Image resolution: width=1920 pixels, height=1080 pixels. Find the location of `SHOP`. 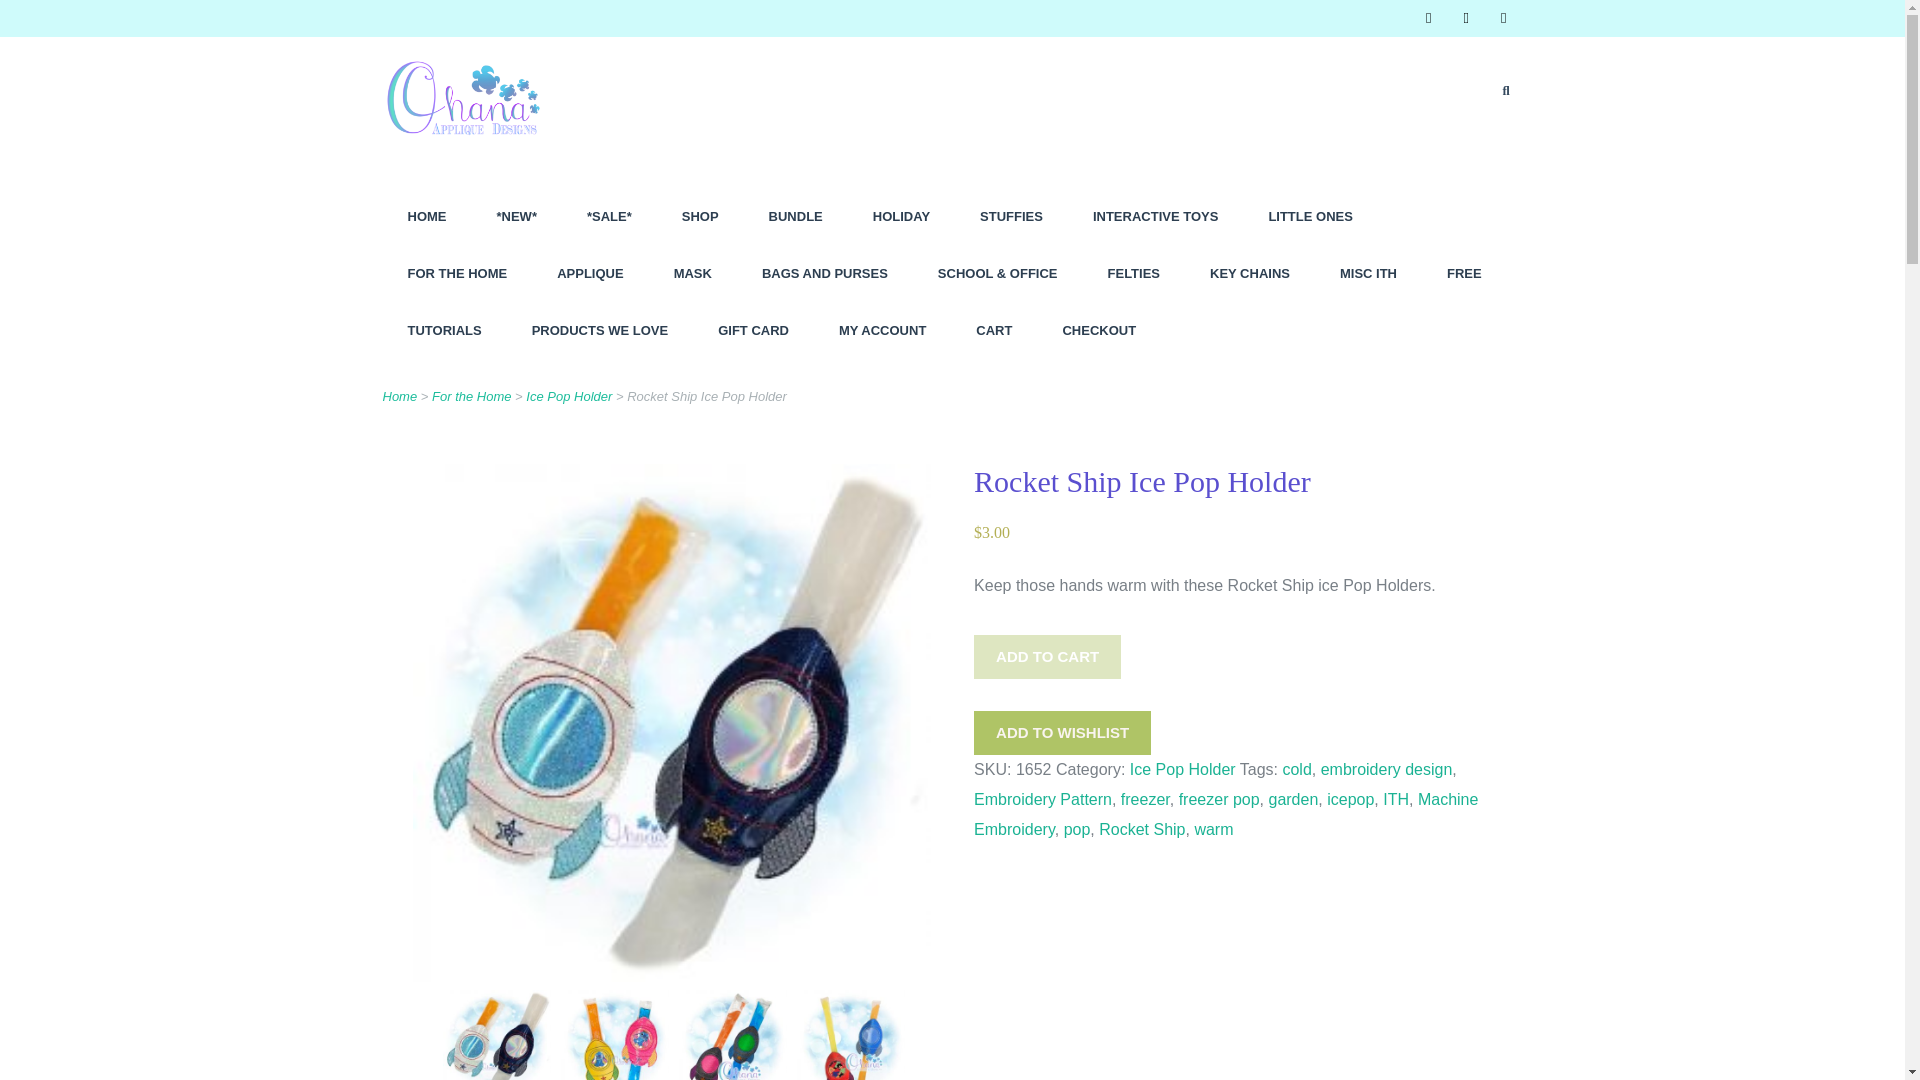

SHOP is located at coordinates (700, 216).